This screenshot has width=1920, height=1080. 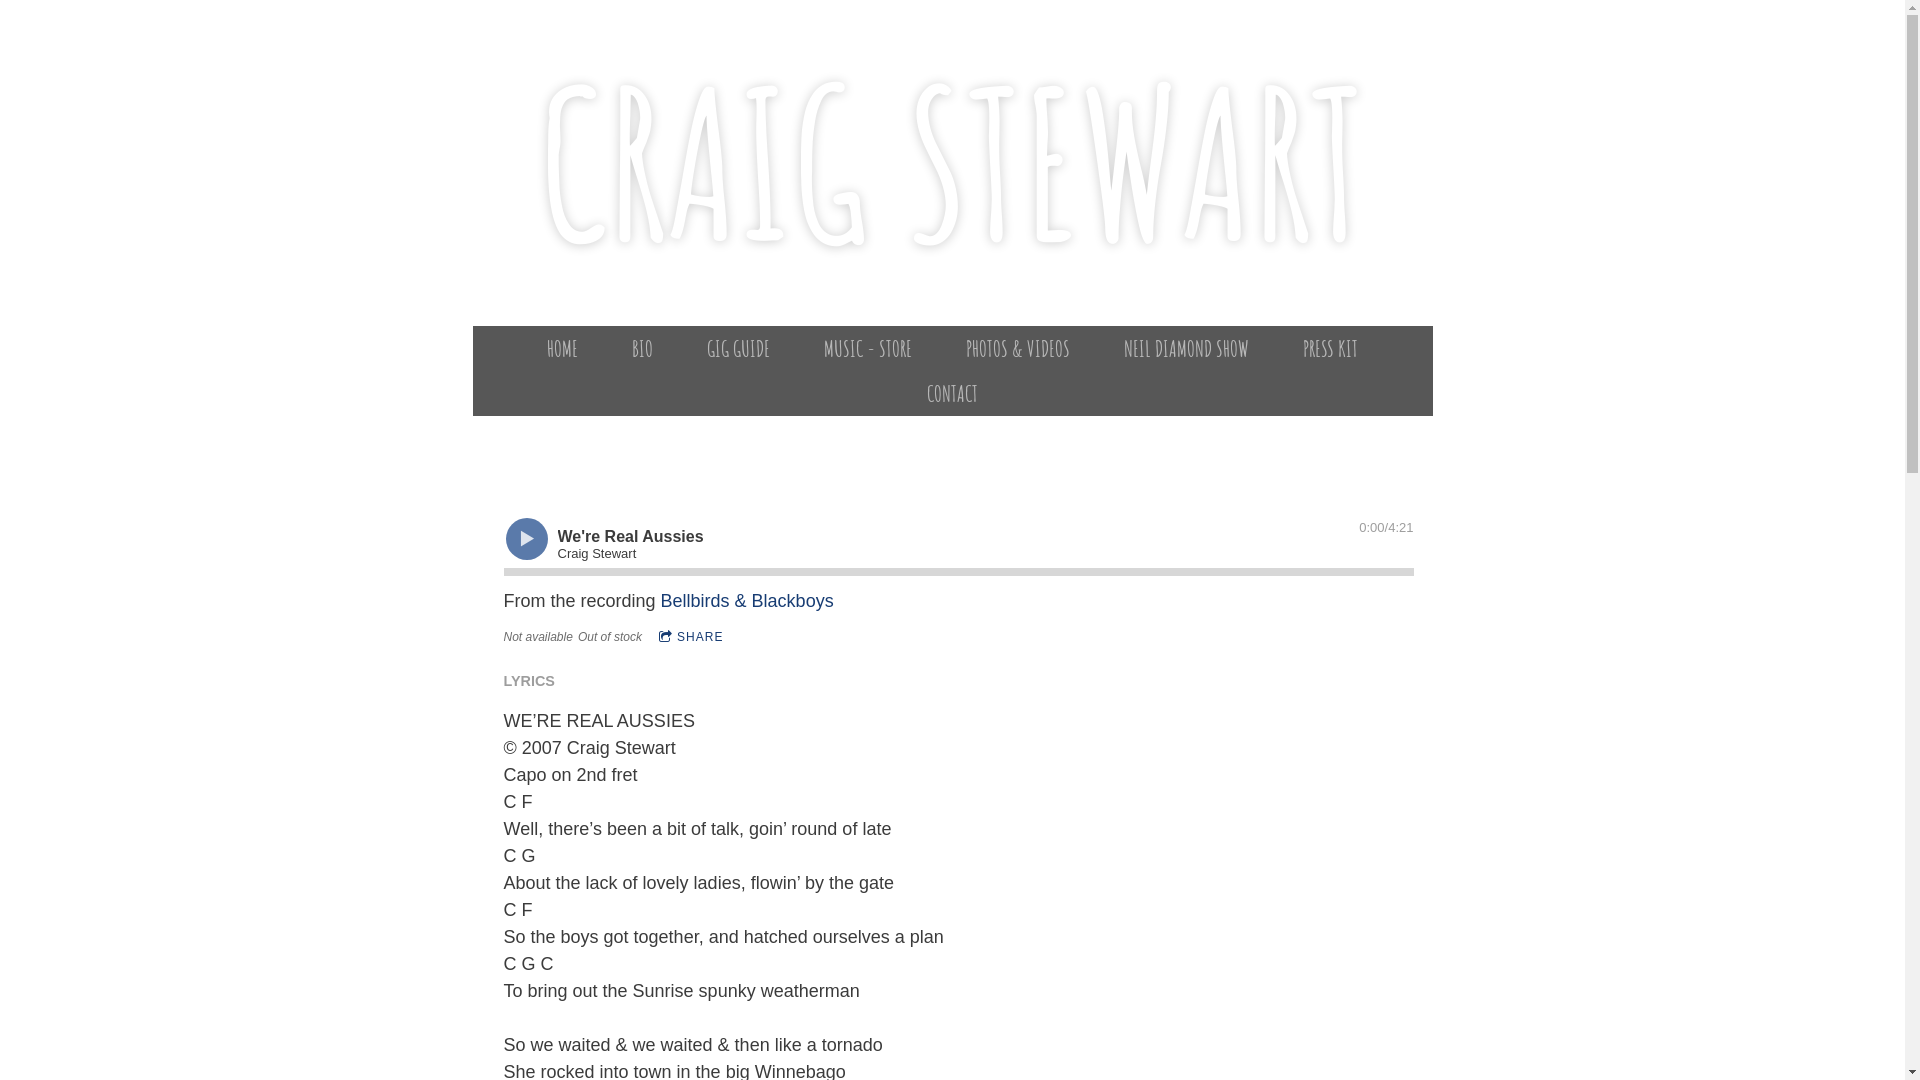 I want to click on PRESS KIT, so click(x=1330, y=348).